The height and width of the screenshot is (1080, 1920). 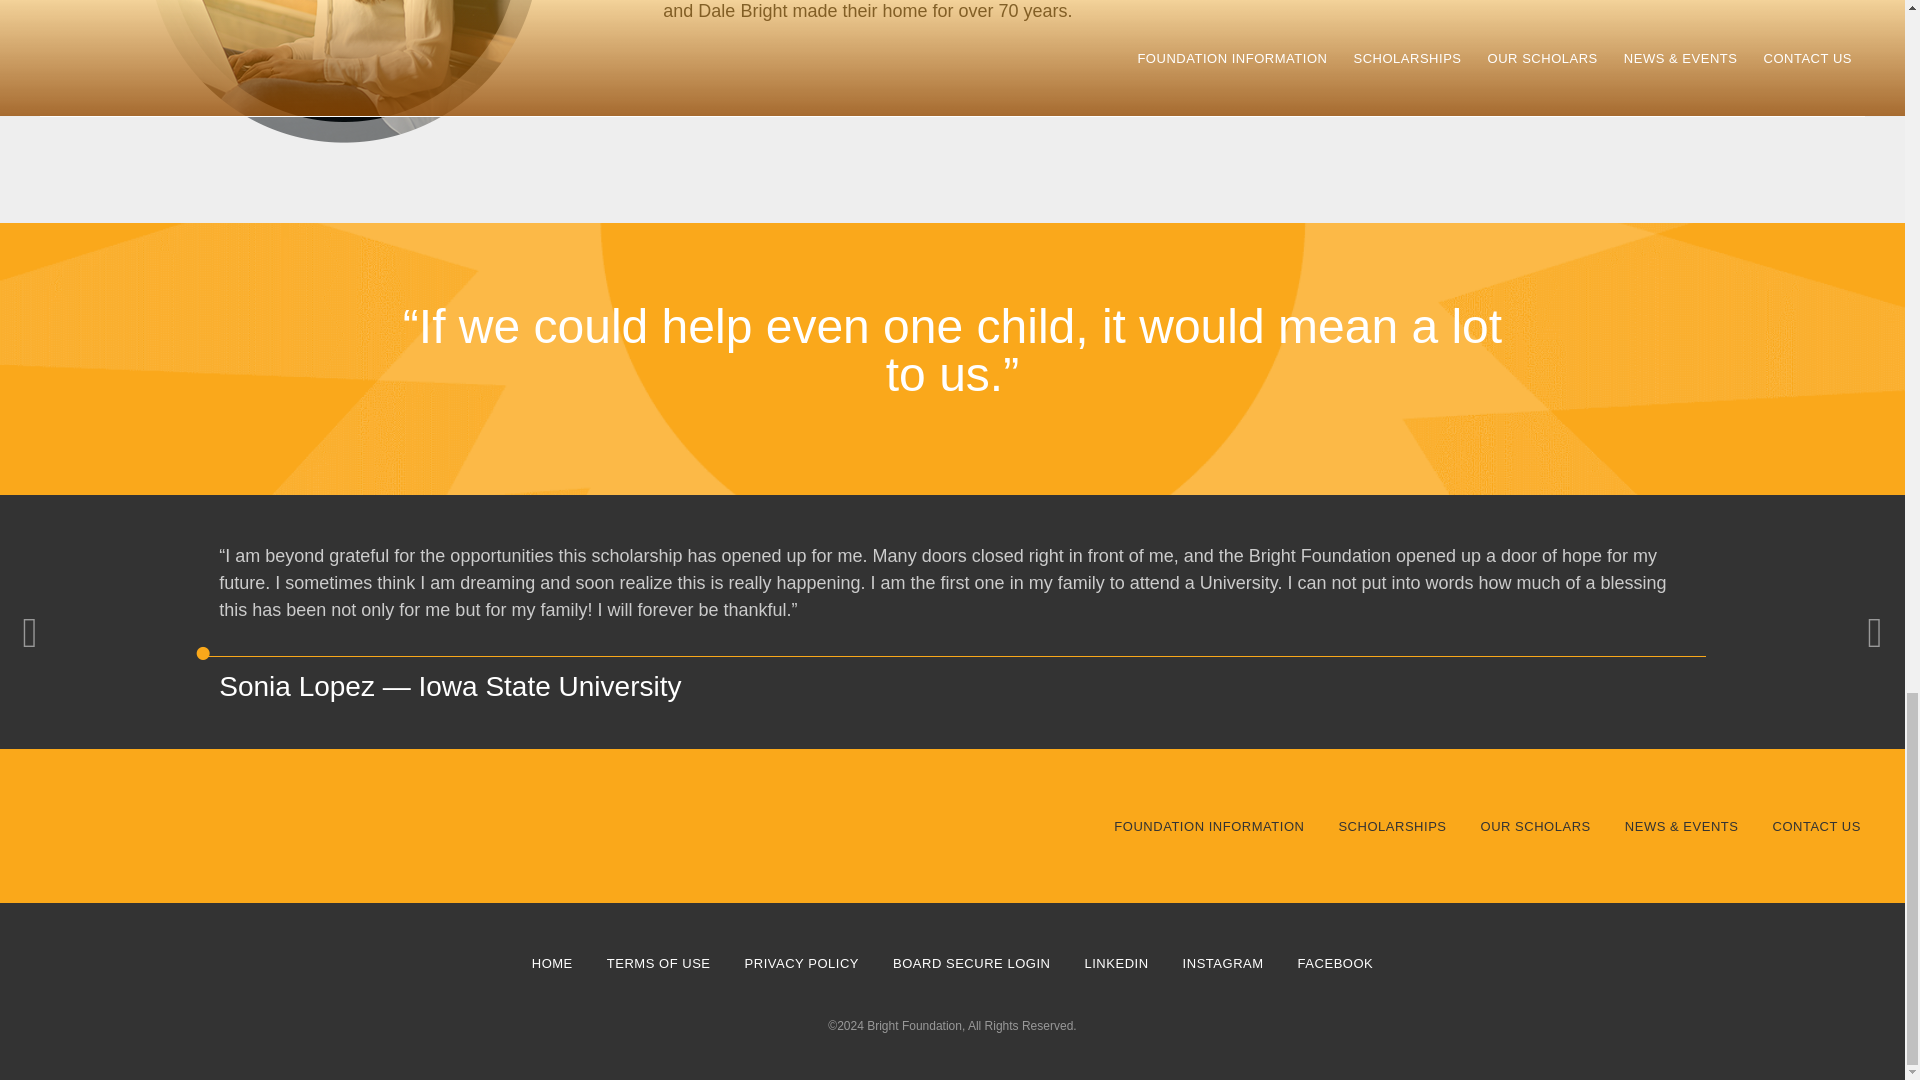 I want to click on PRIVACY POLICY, so click(x=801, y=962).